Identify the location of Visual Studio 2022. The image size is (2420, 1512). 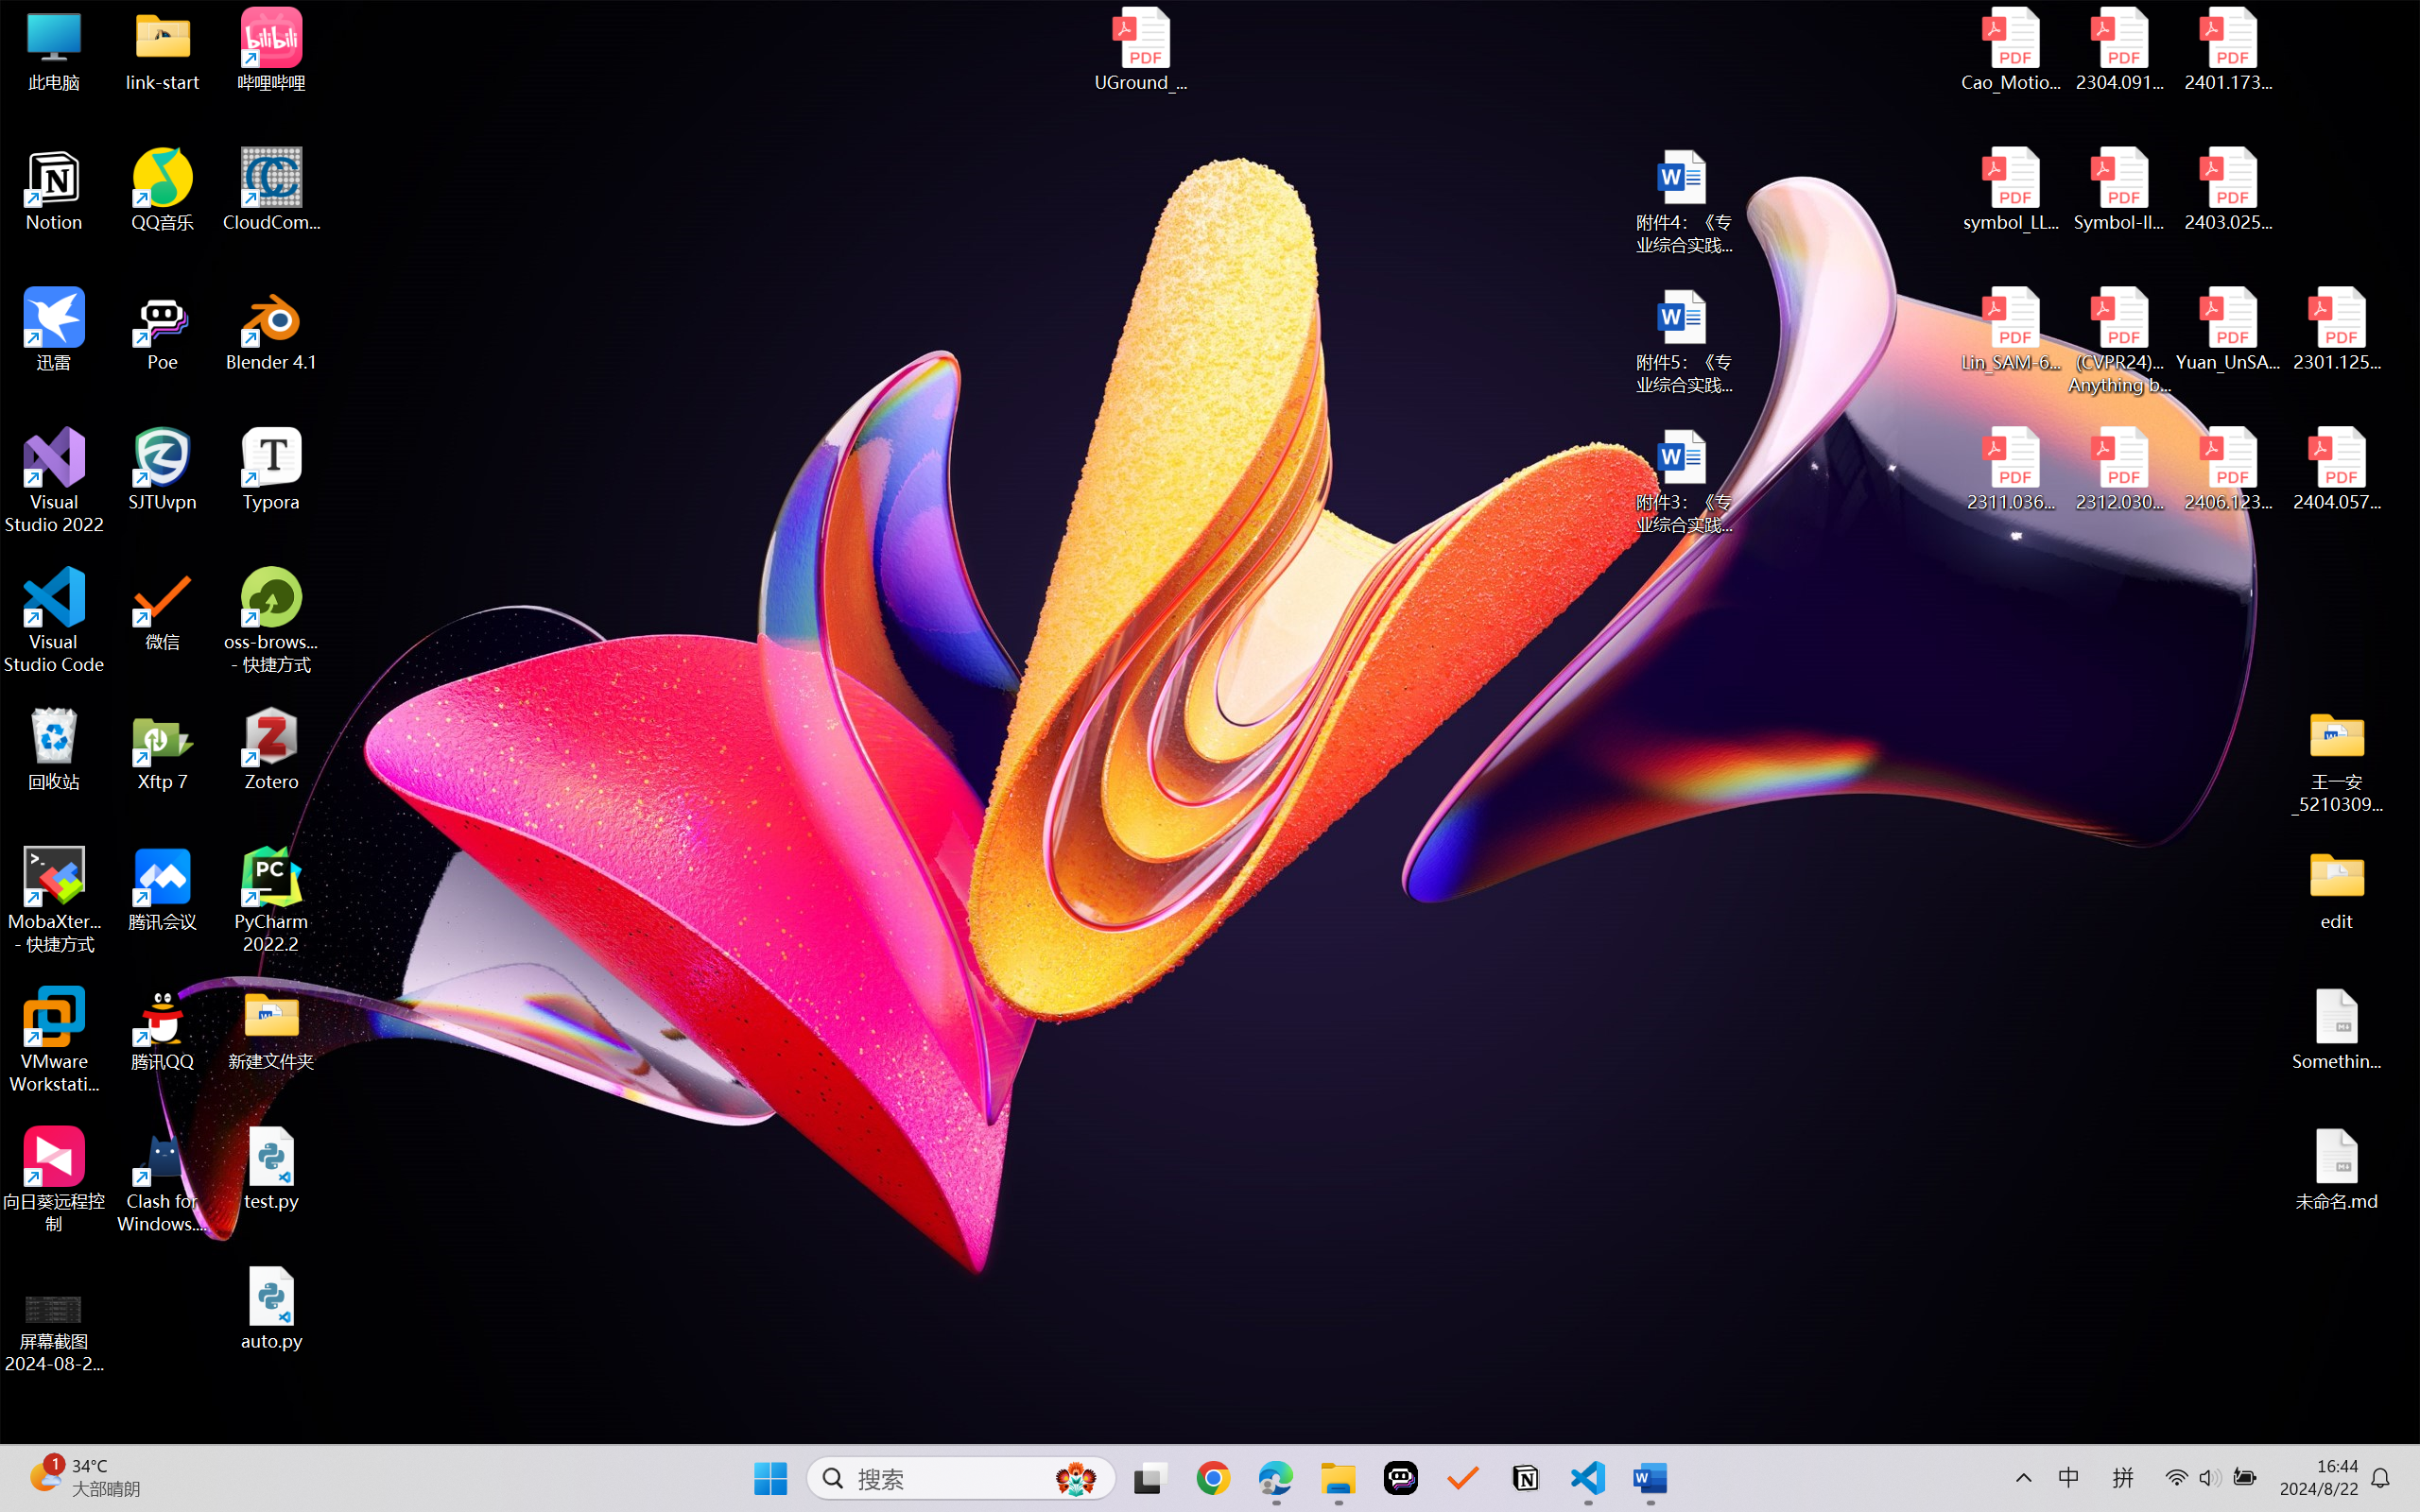
(55, 481).